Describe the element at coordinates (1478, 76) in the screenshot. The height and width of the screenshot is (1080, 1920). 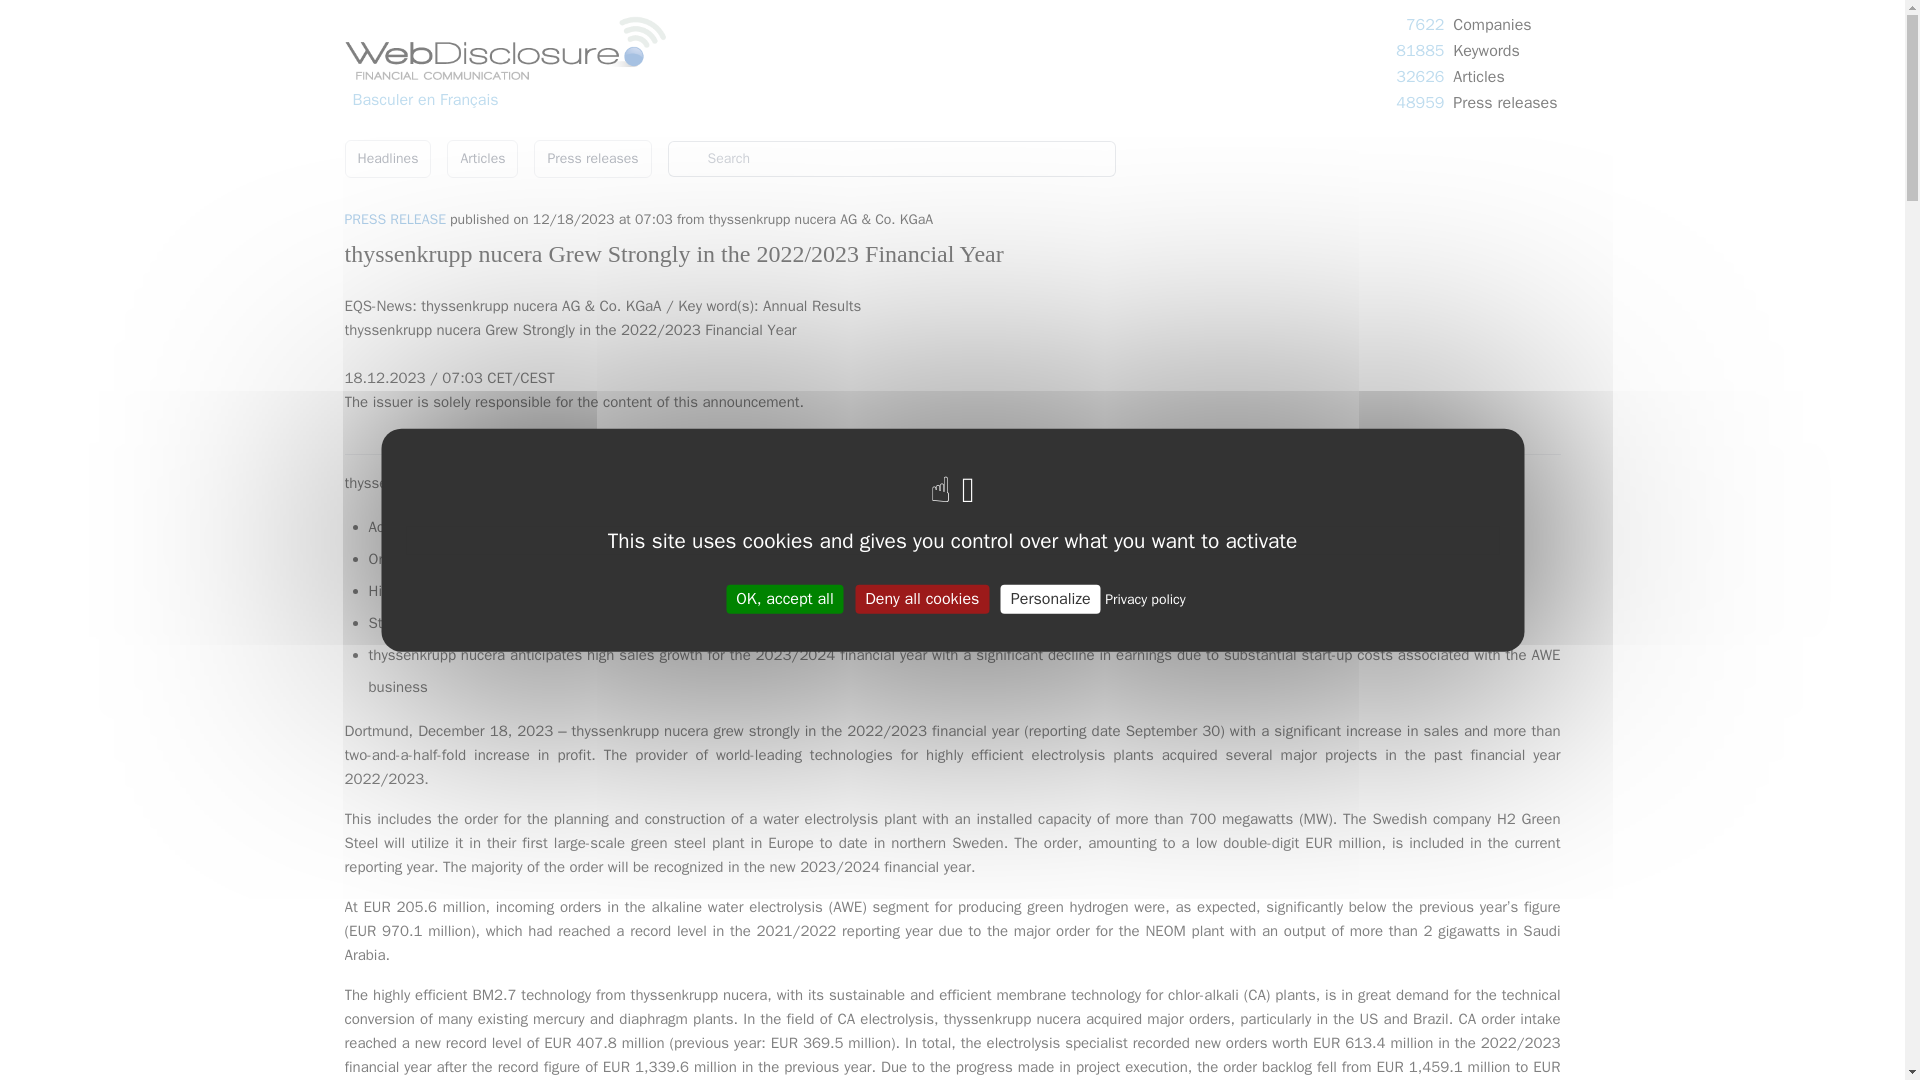
I see `Articles` at that location.